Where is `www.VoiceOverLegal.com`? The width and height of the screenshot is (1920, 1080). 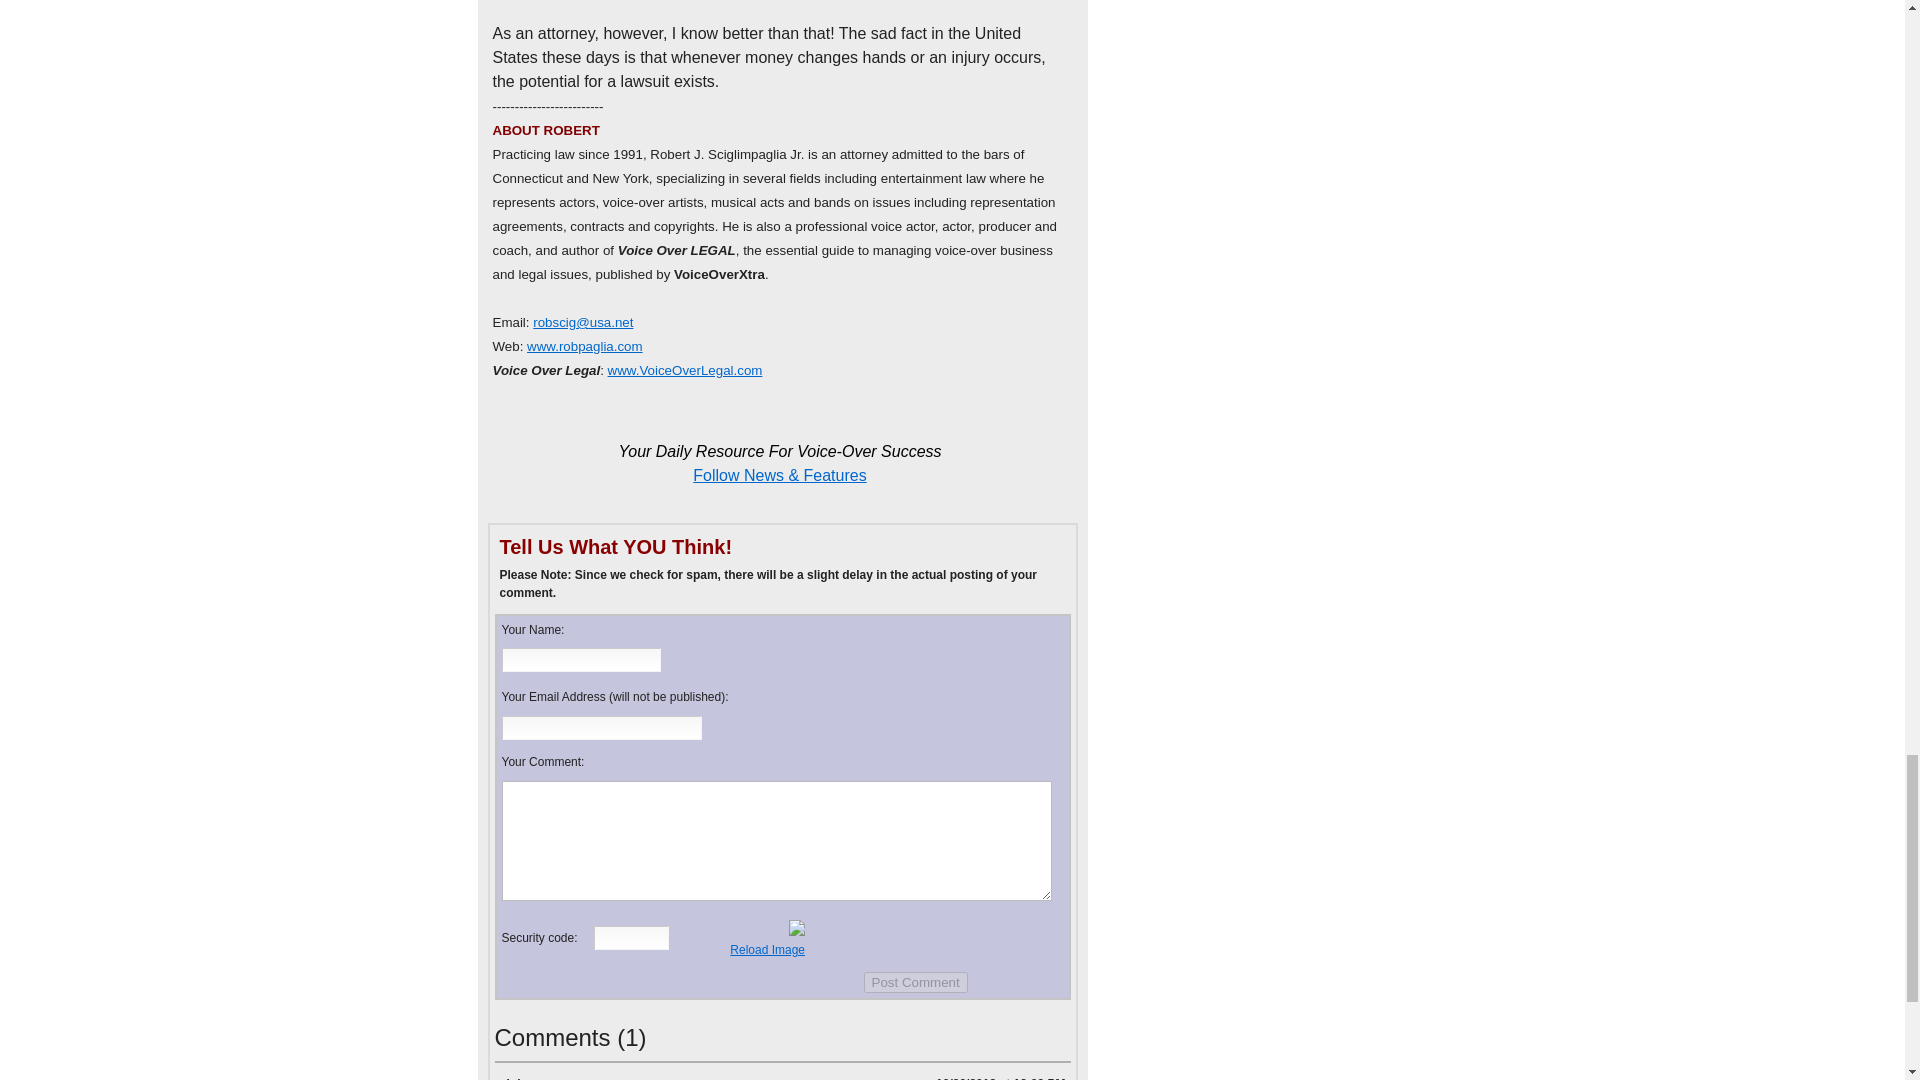 www.VoiceOverLegal.com is located at coordinates (685, 370).